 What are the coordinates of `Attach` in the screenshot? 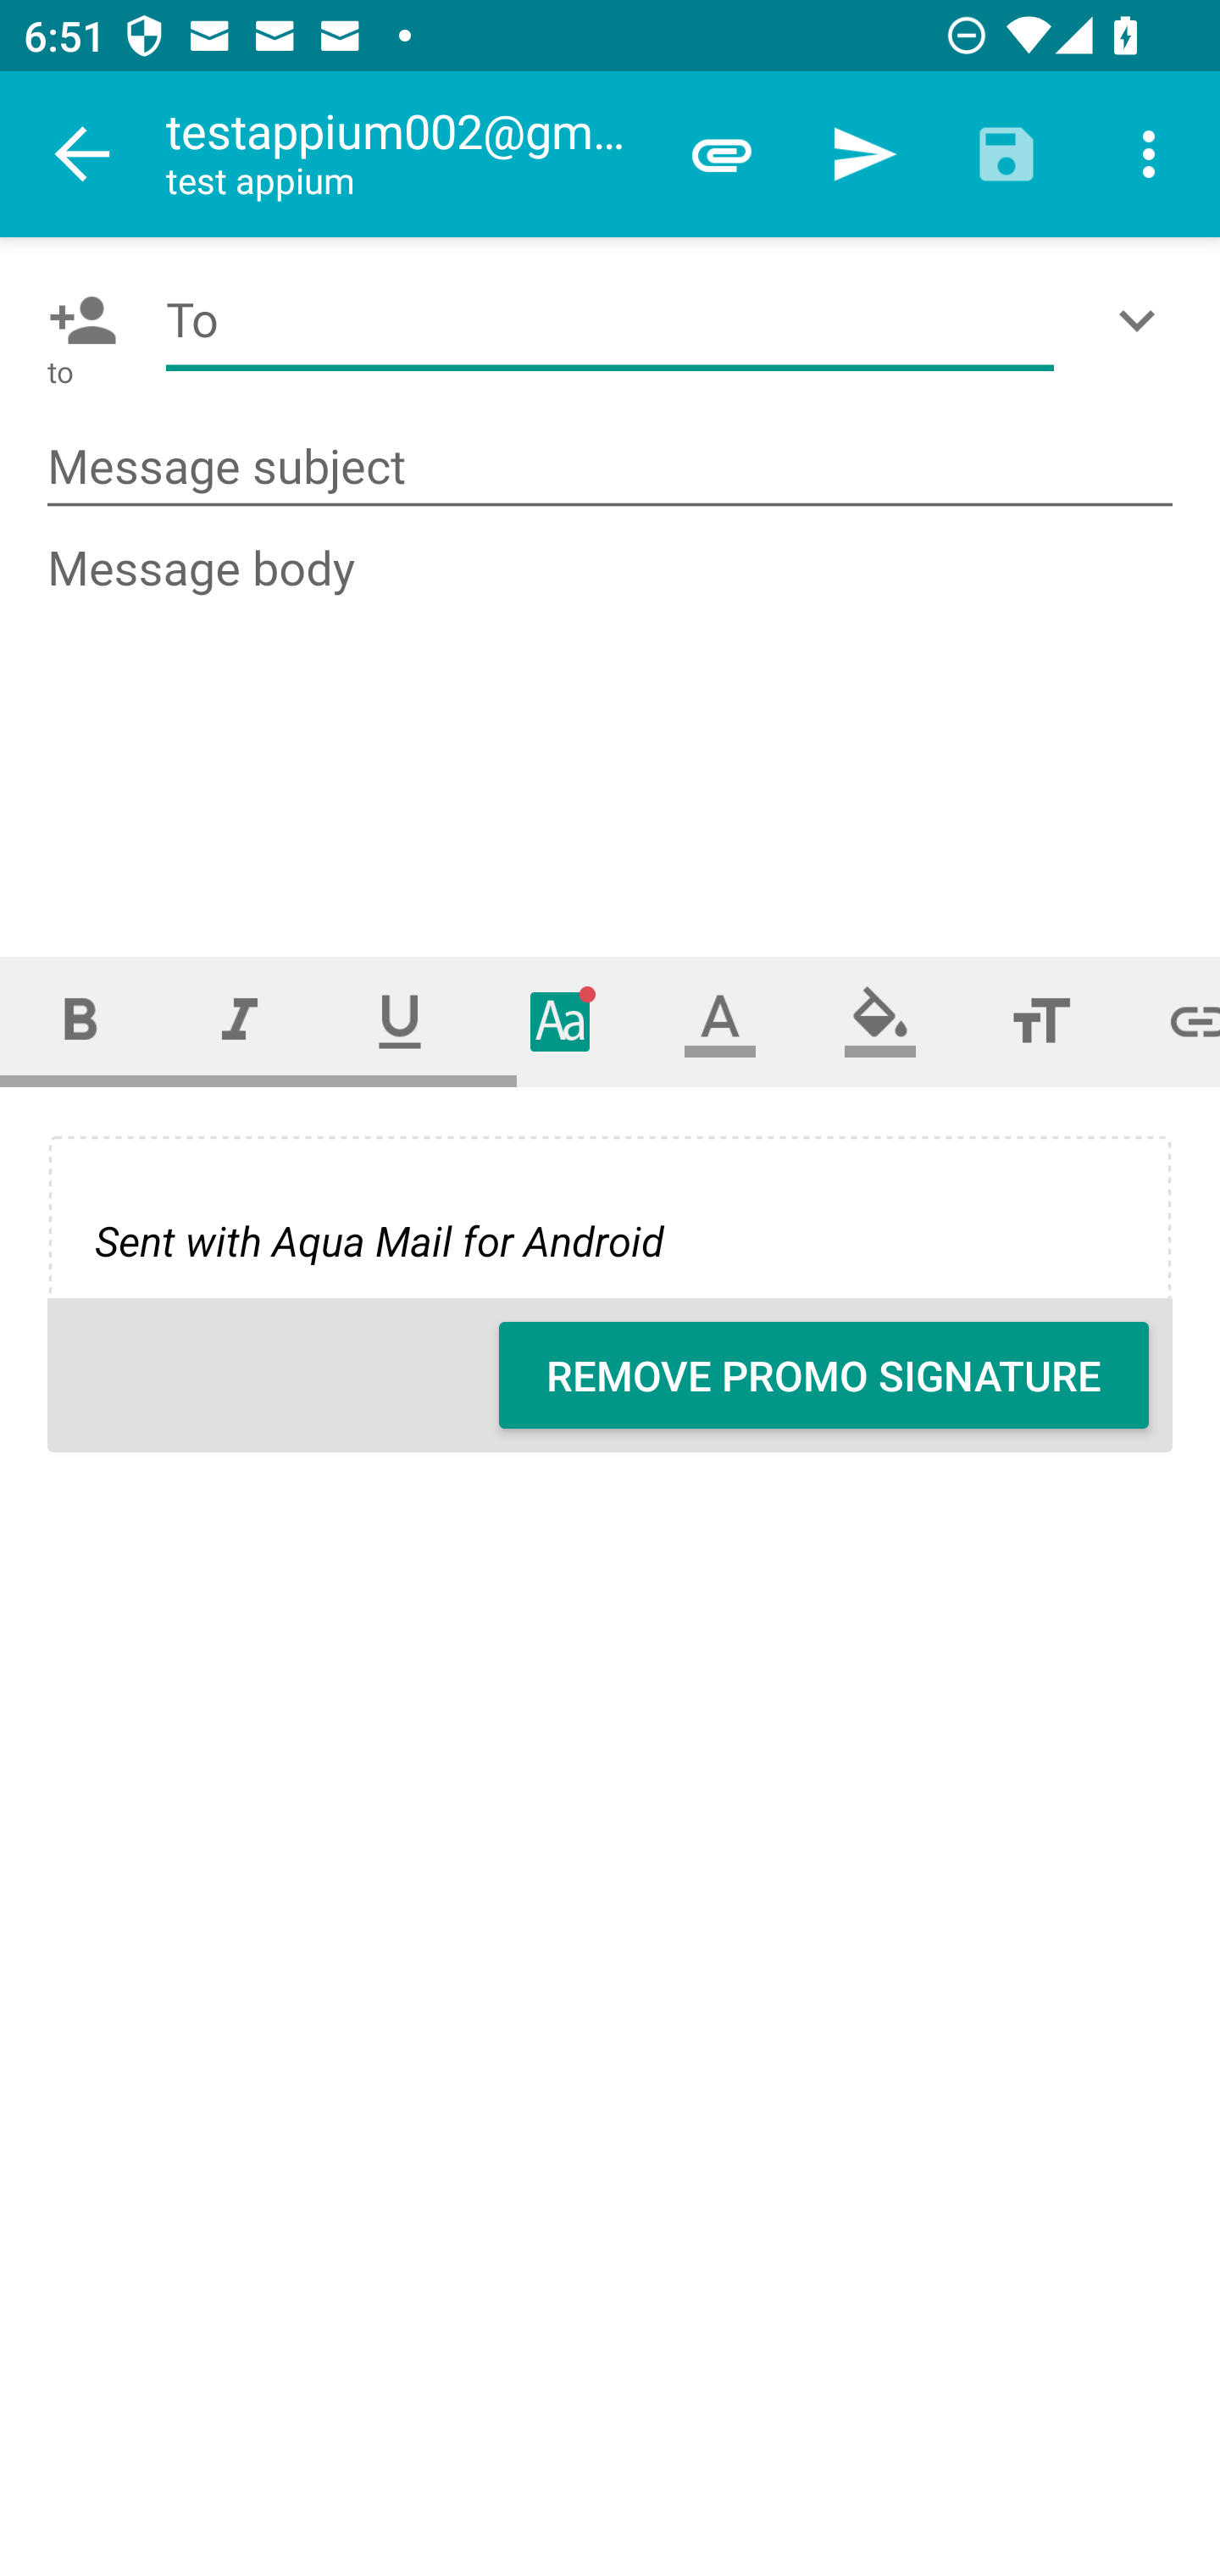 It's located at (722, 154).